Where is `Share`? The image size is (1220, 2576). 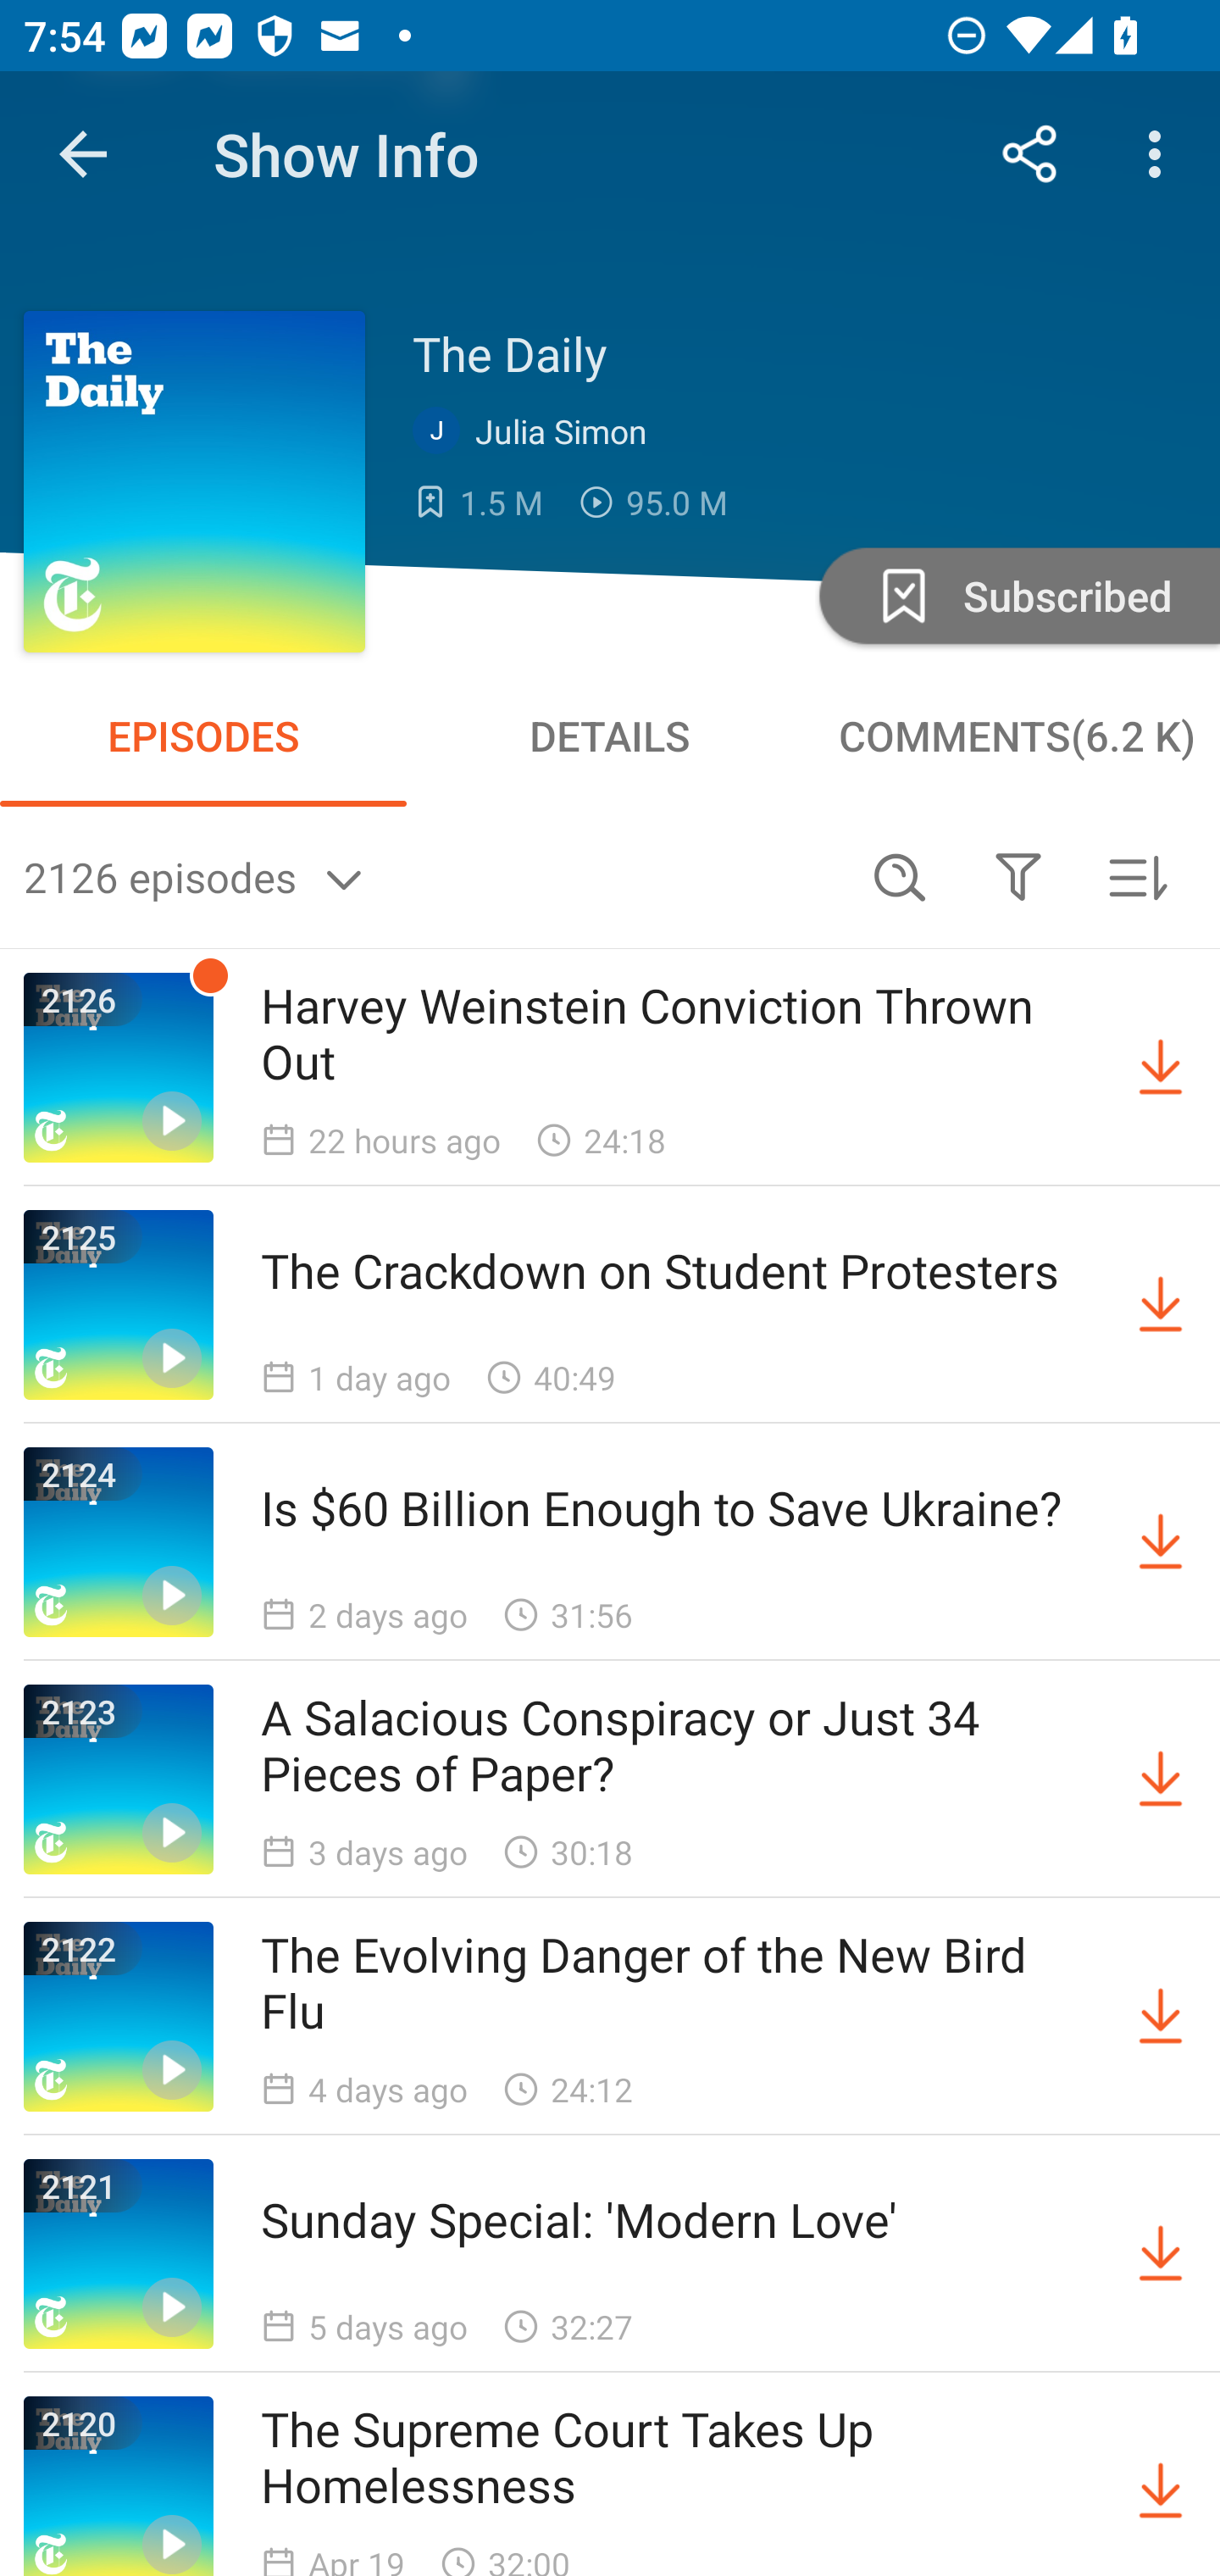
Share is located at coordinates (1030, 154).